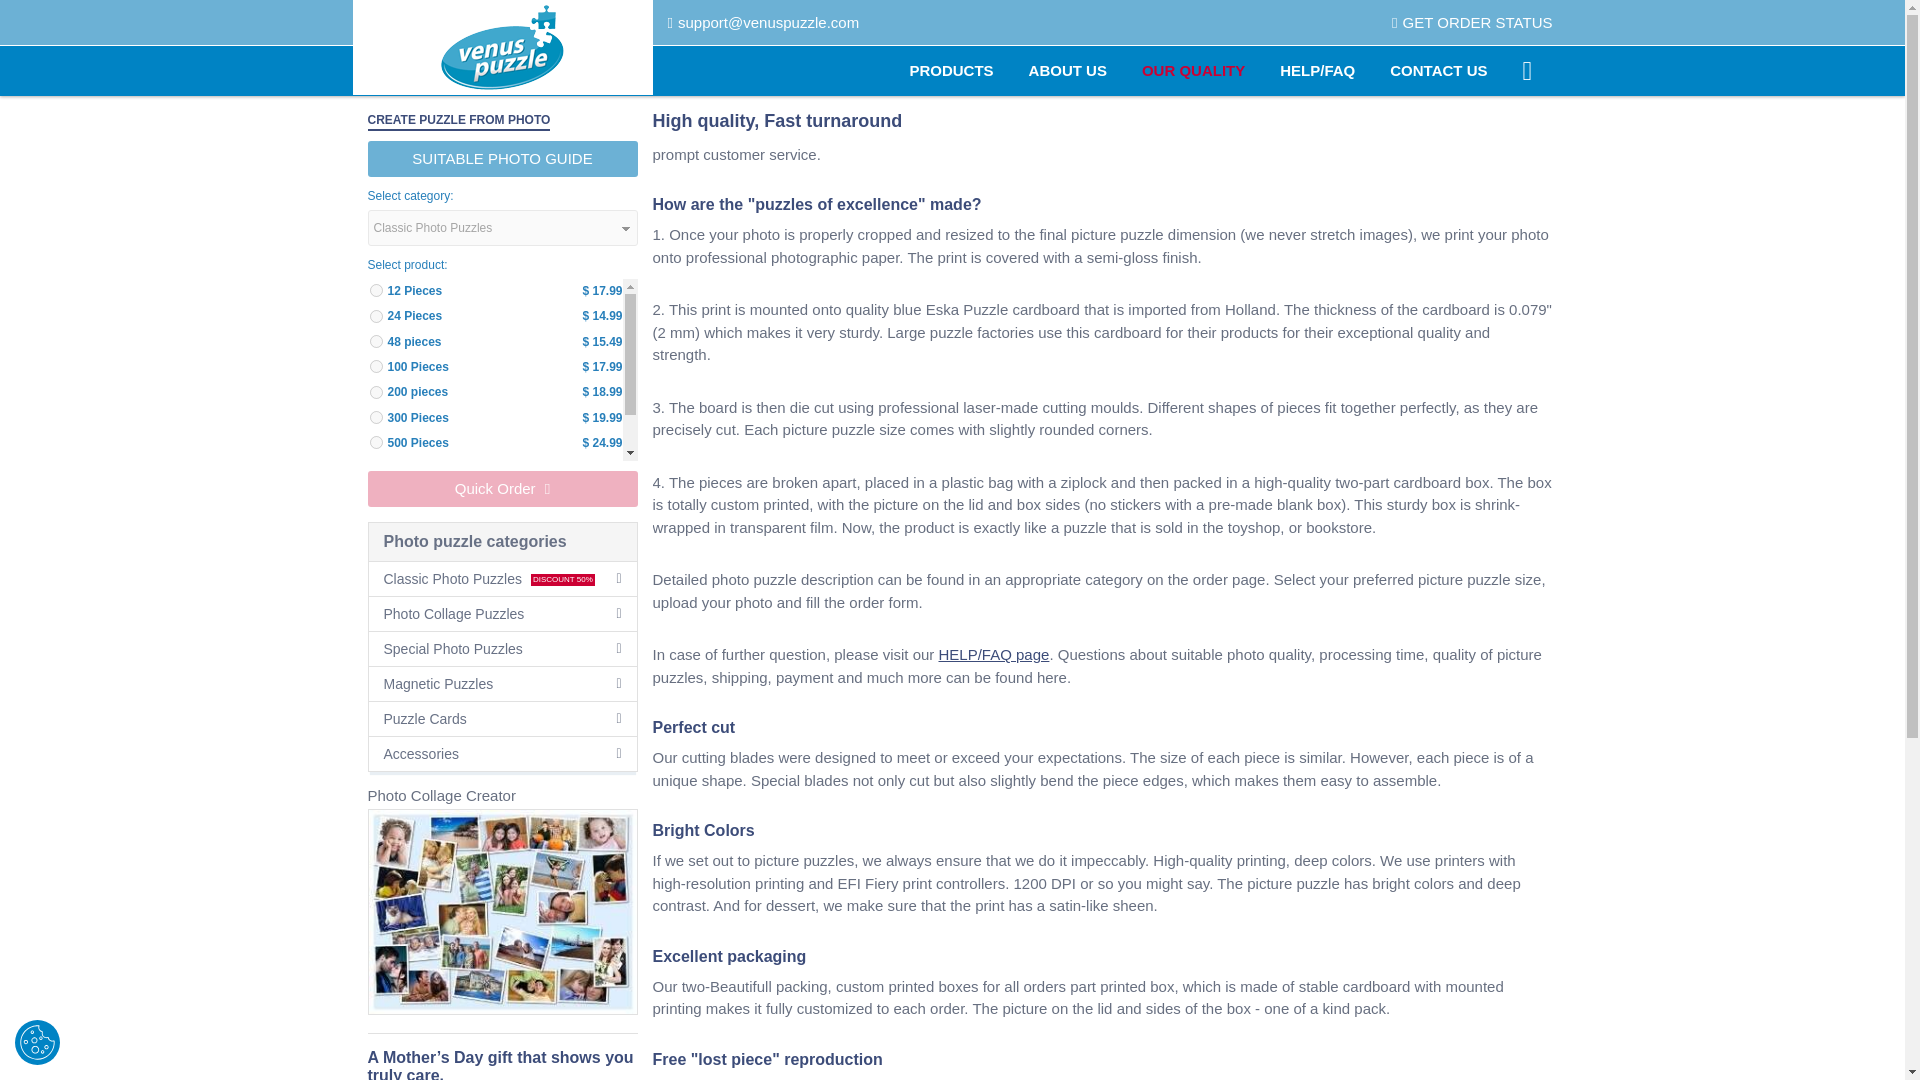 The image size is (1920, 1080). I want to click on High quality, Fast turnaround, so click(1193, 71).